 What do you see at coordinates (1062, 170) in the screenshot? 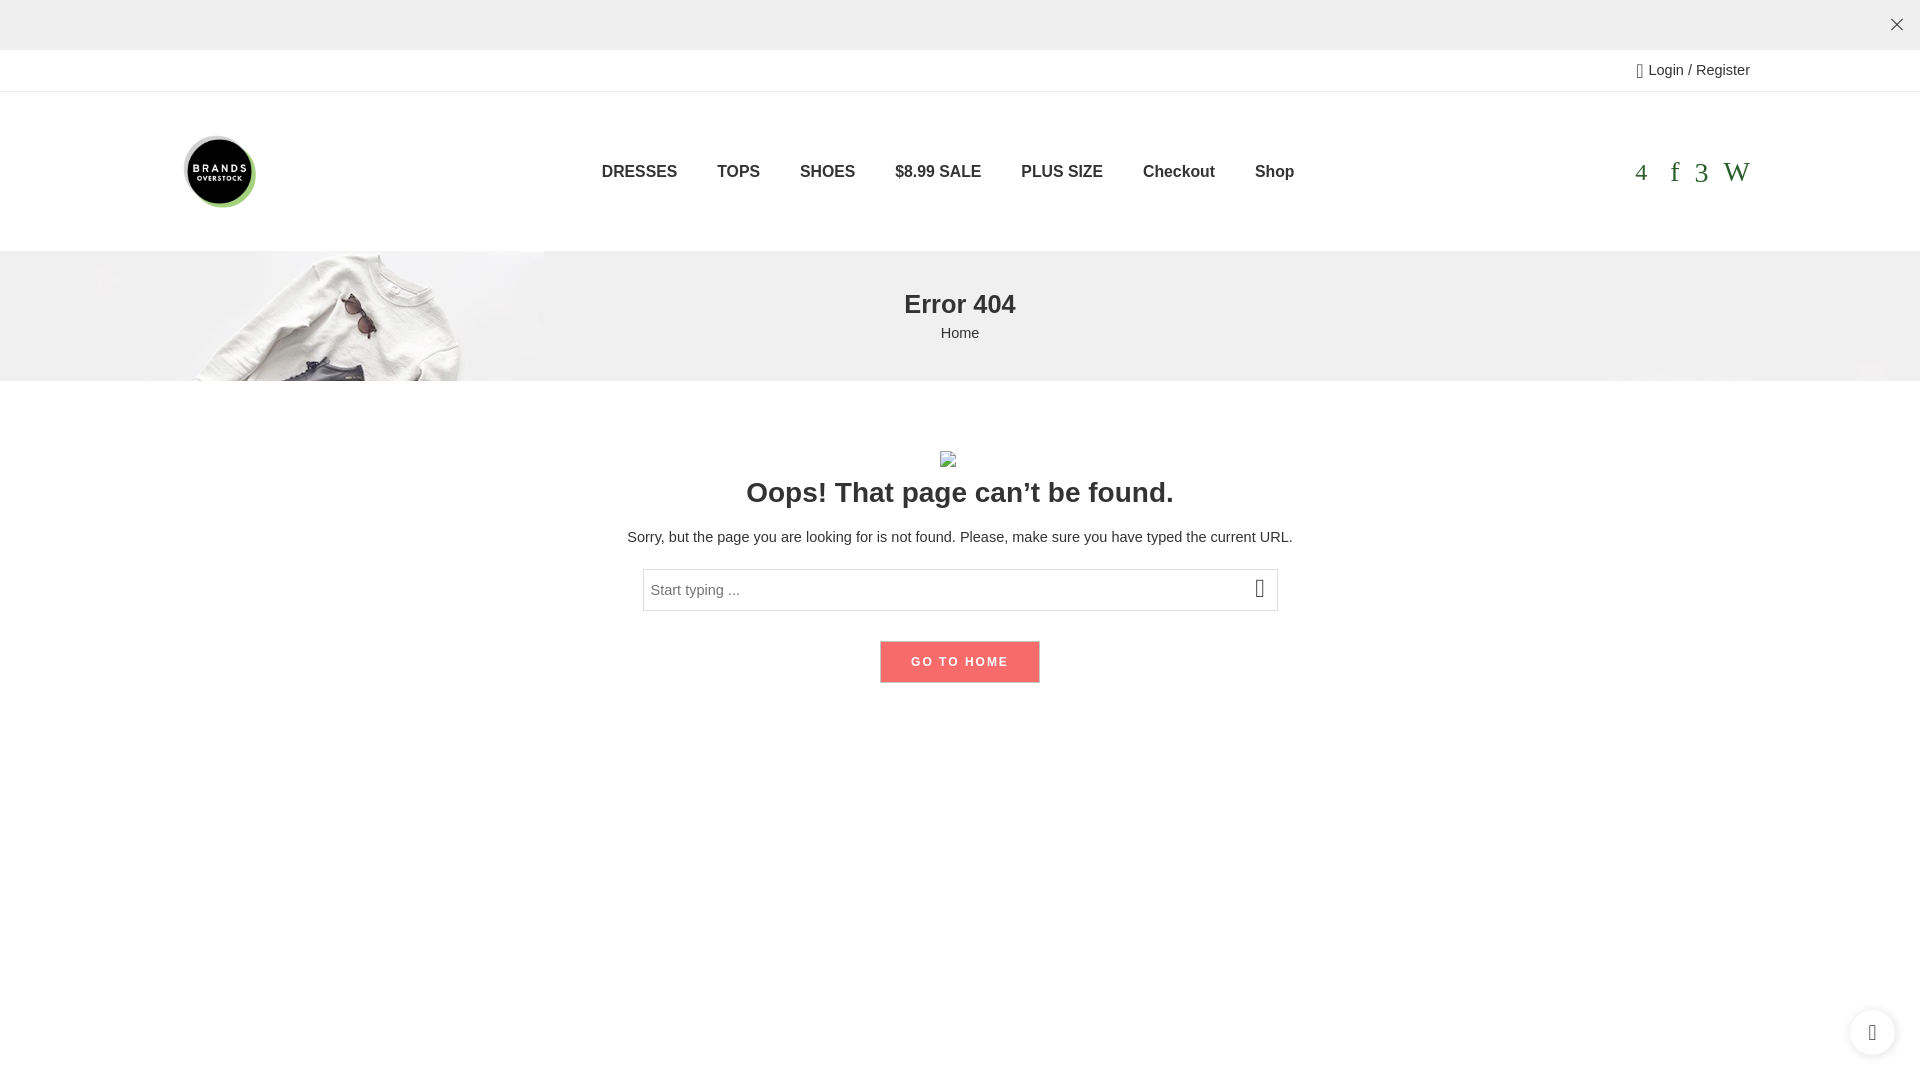
I see `PLUS SIZE` at bounding box center [1062, 170].